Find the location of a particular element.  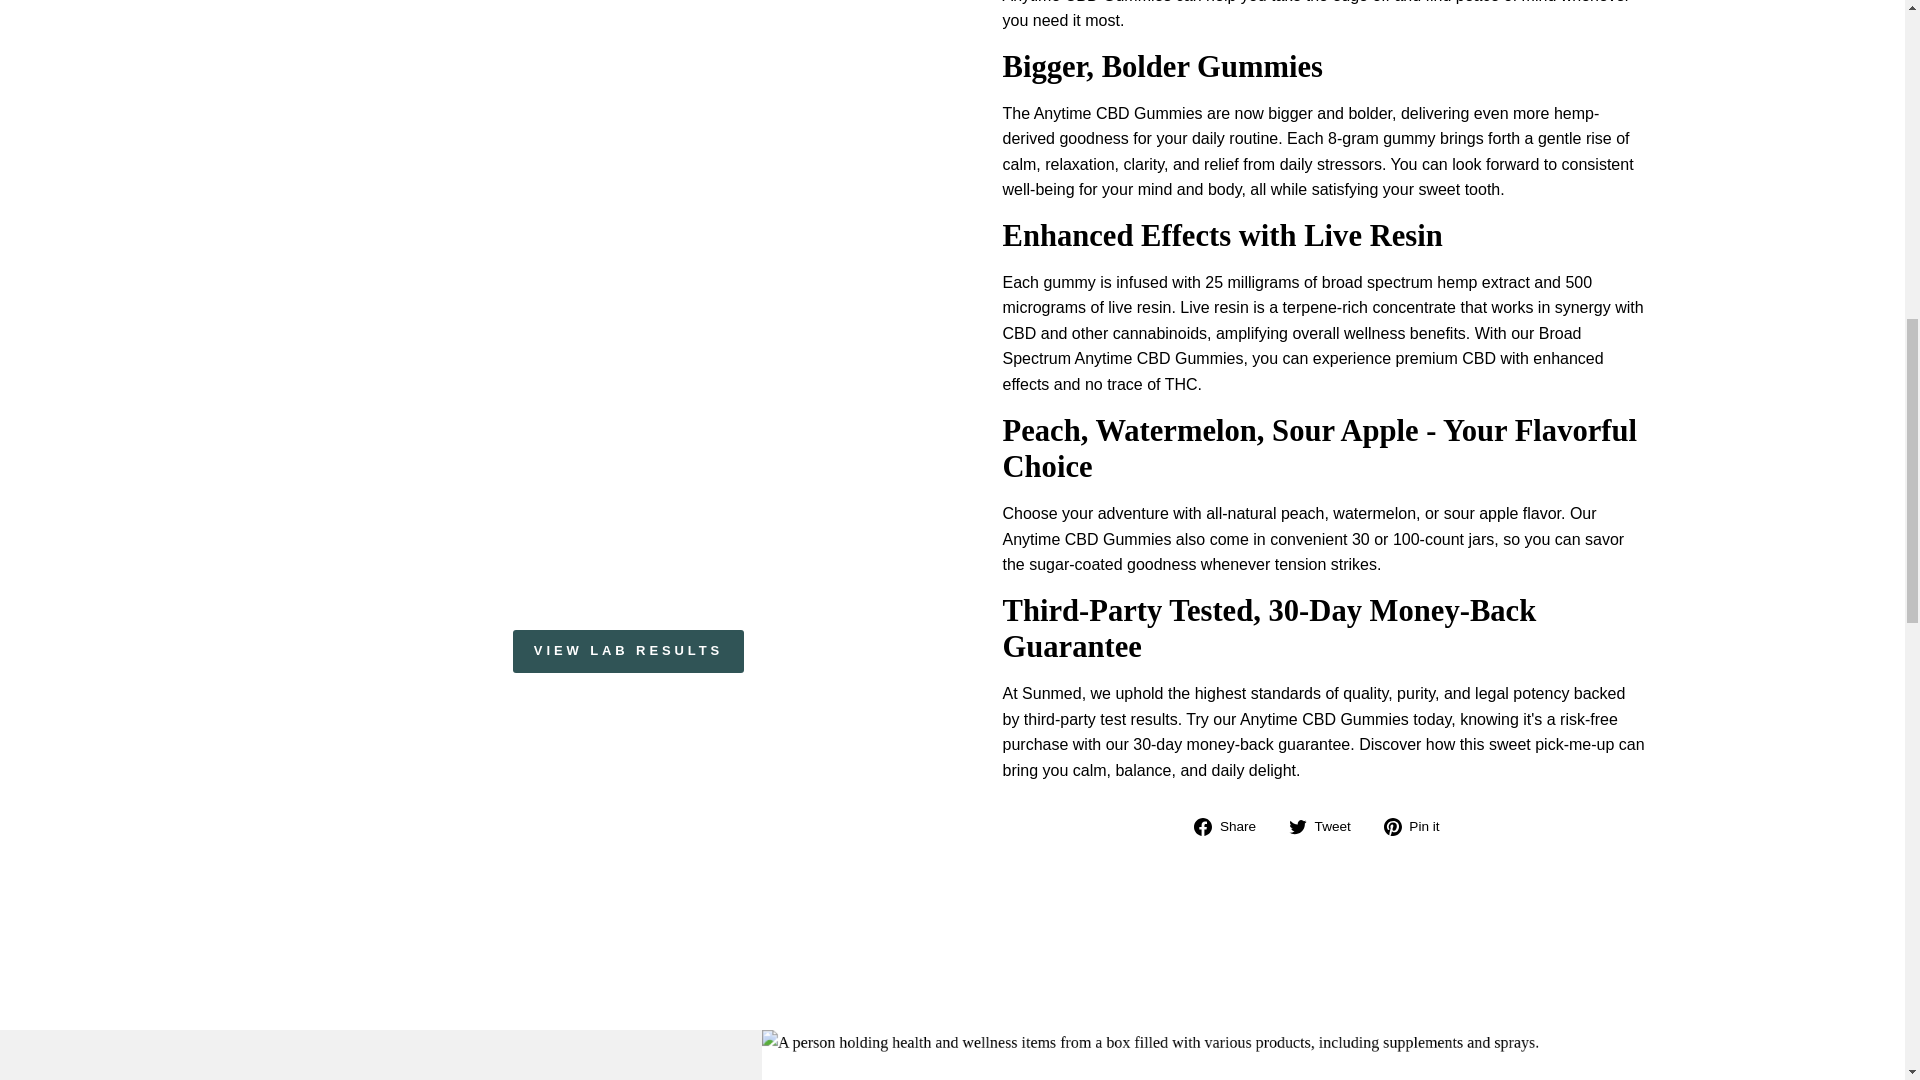

Share on Facebook is located at coordinates (1232, 827).